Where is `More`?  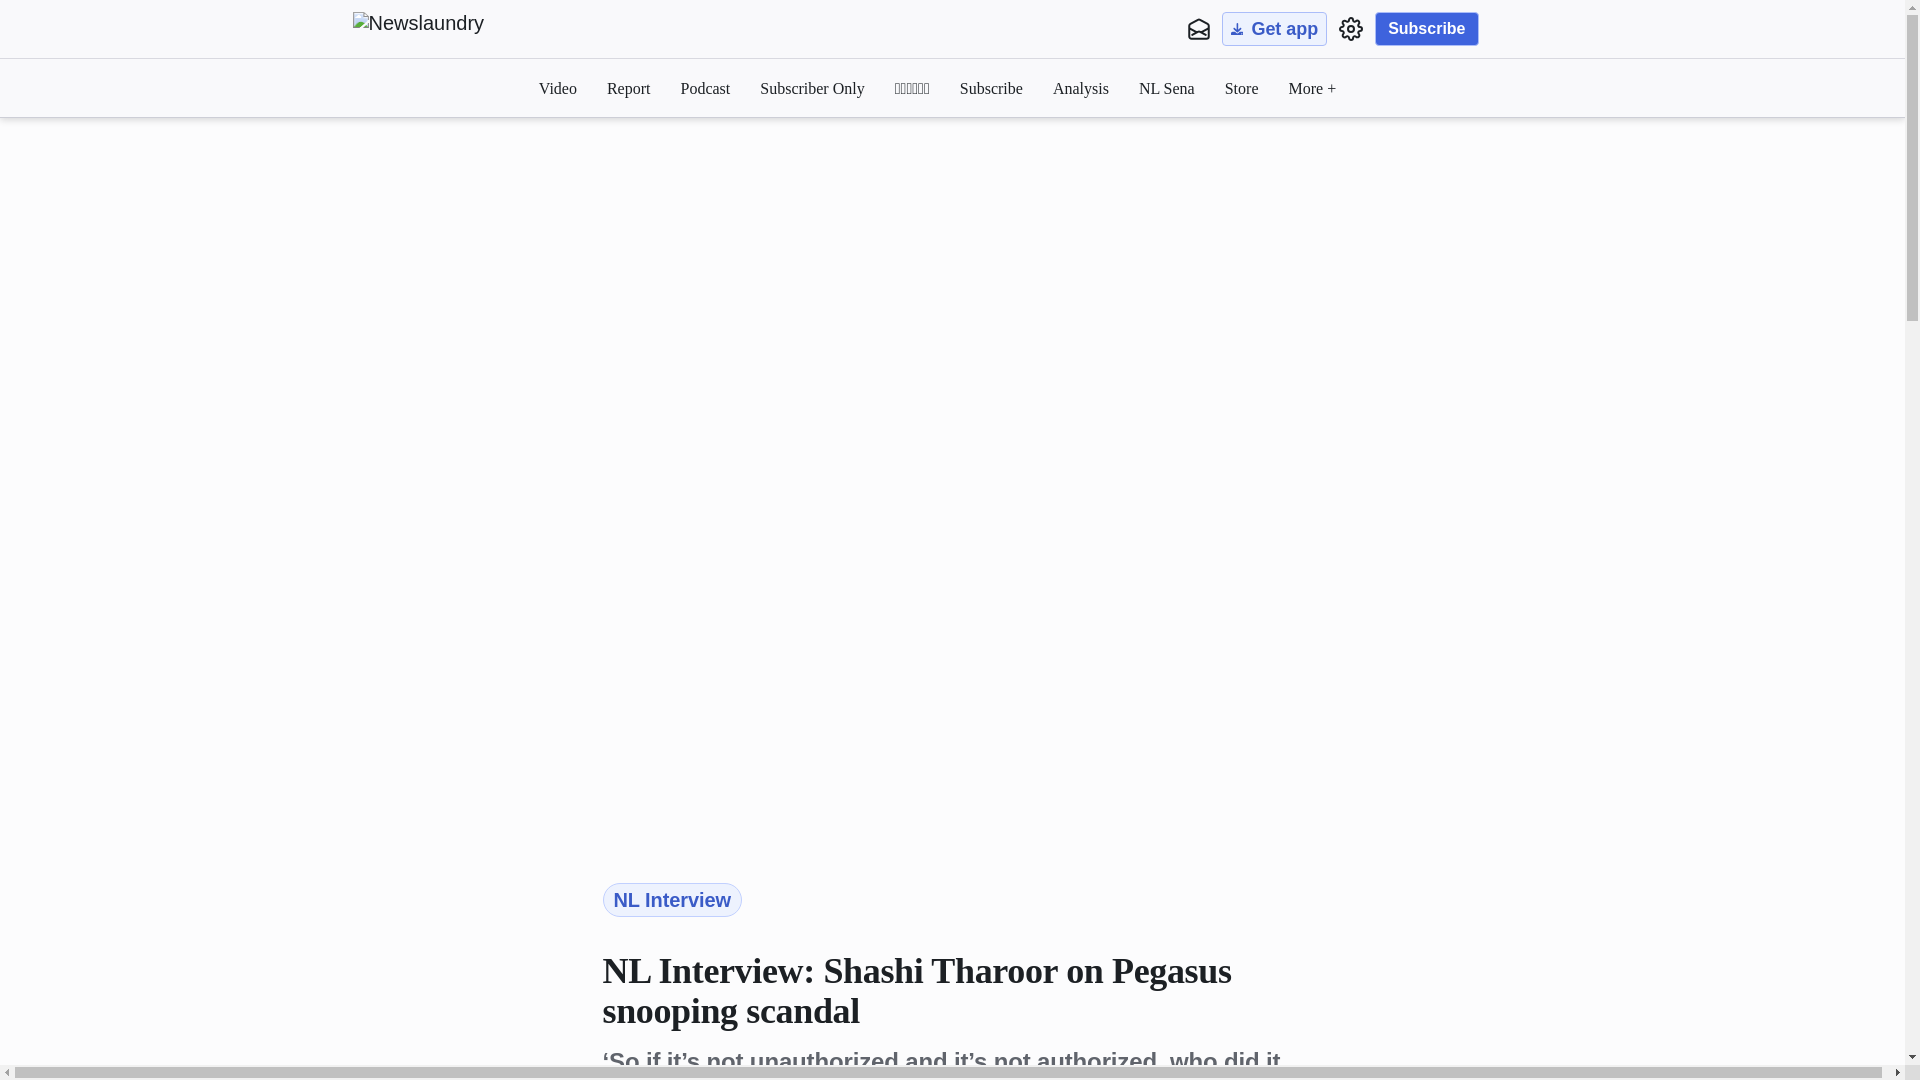 More is located at coordinates (1312, 88).